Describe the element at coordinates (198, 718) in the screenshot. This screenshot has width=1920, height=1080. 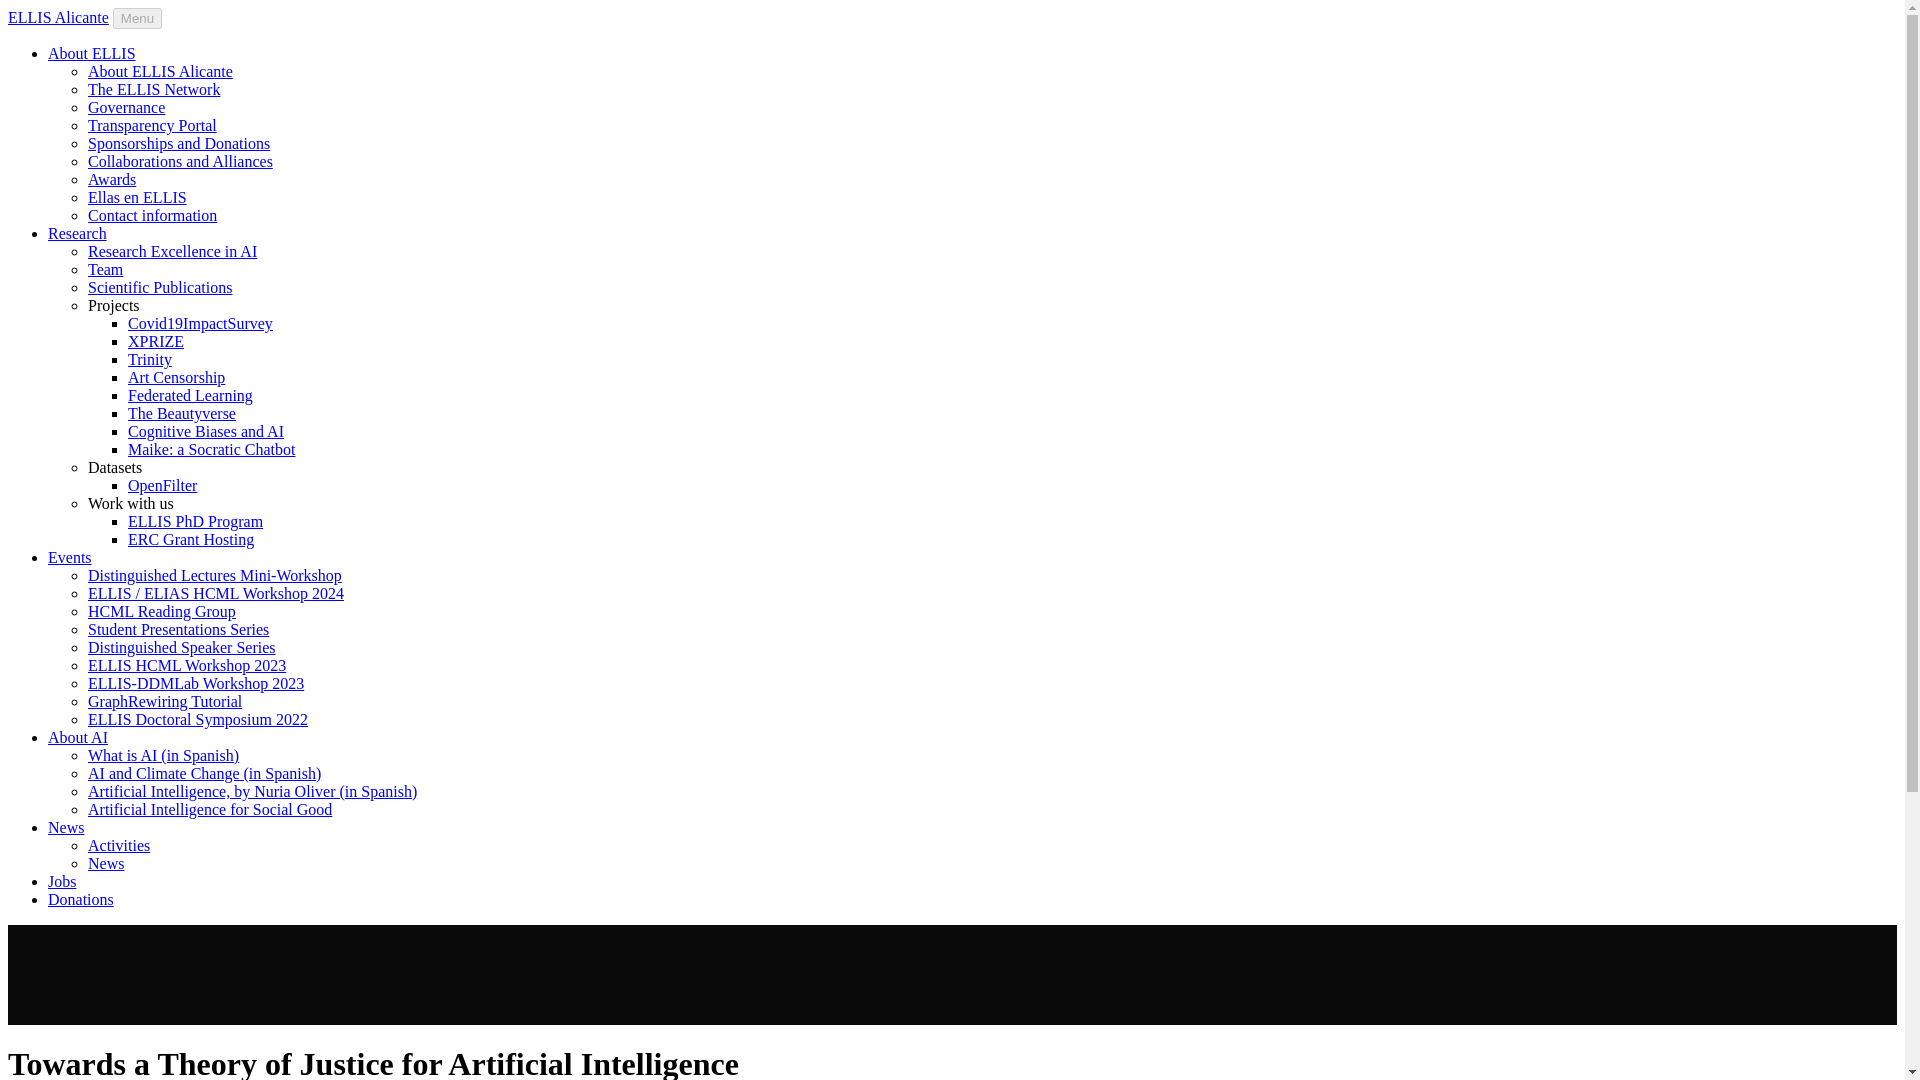
I see `ELLIS Doctoral Symposium 2022` at that location.